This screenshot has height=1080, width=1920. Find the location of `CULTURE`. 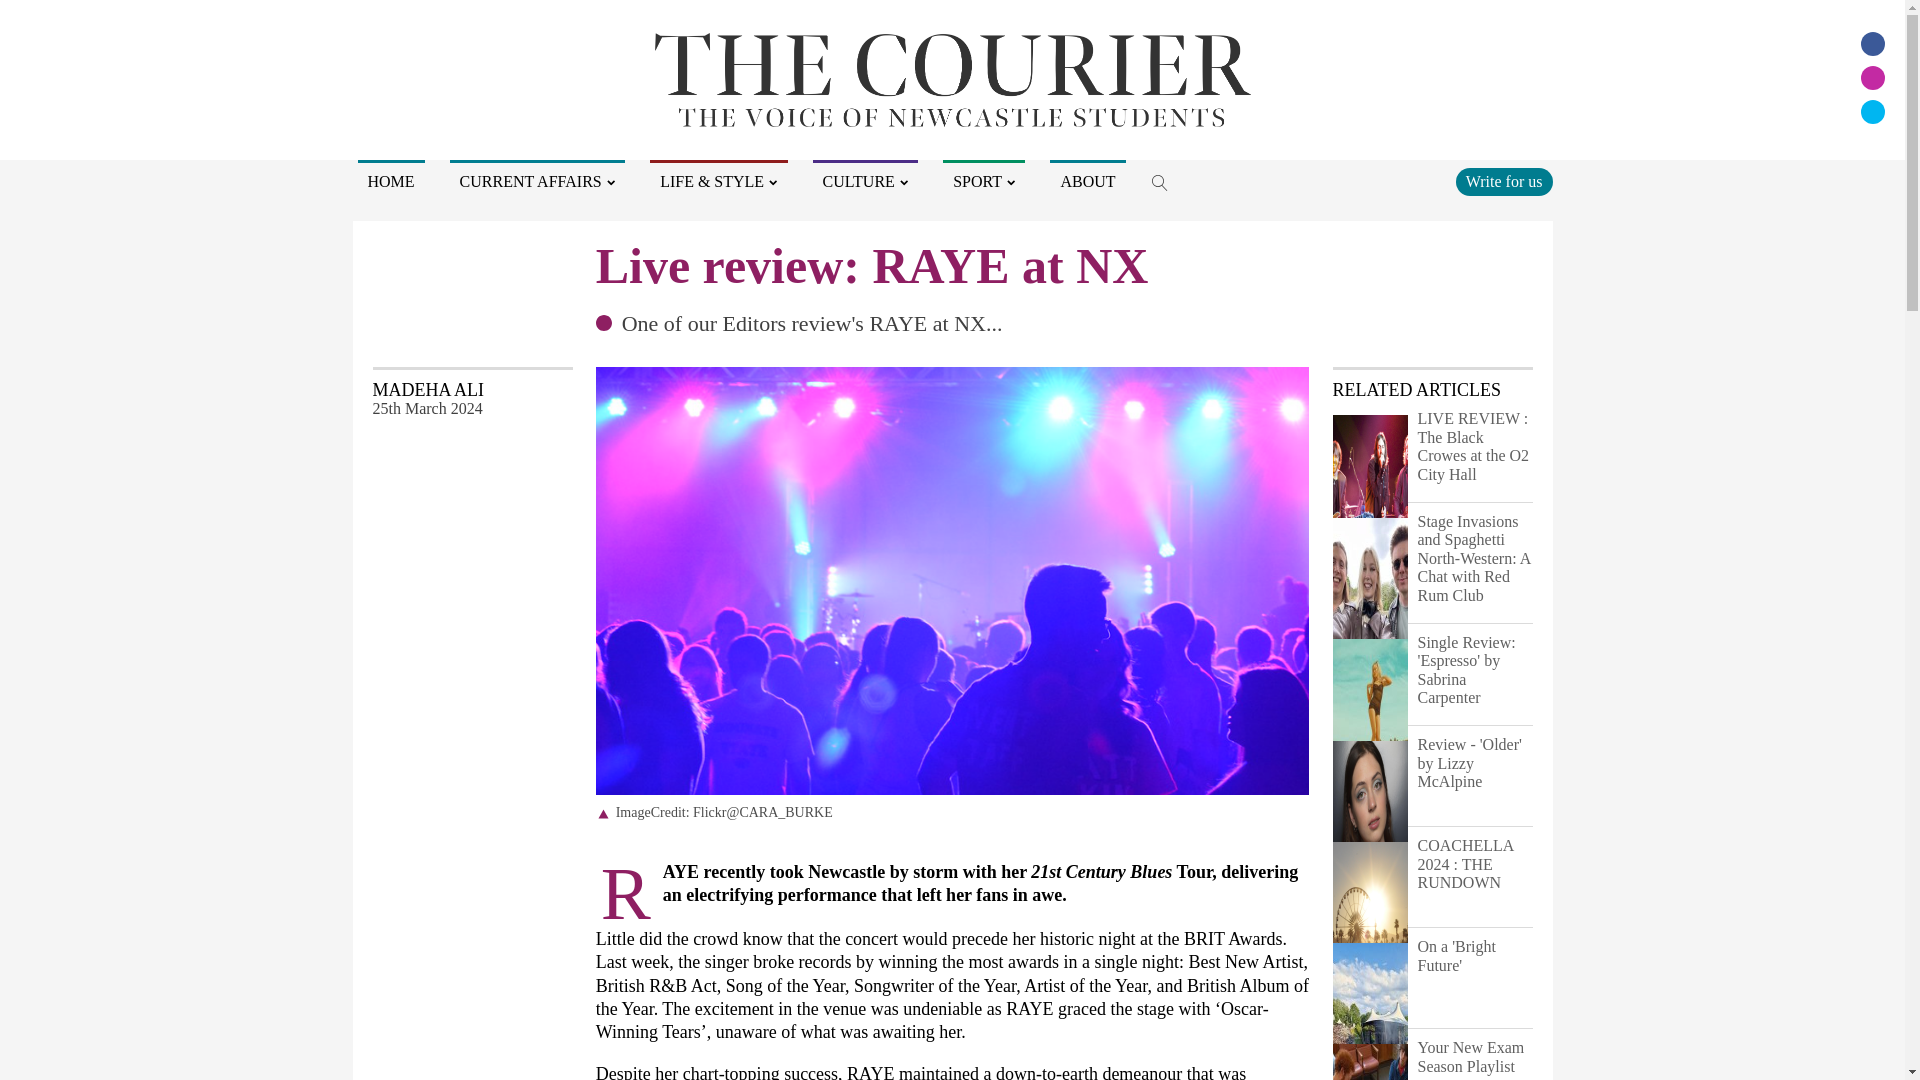

CULTURE is located at coordinates (866, 182).